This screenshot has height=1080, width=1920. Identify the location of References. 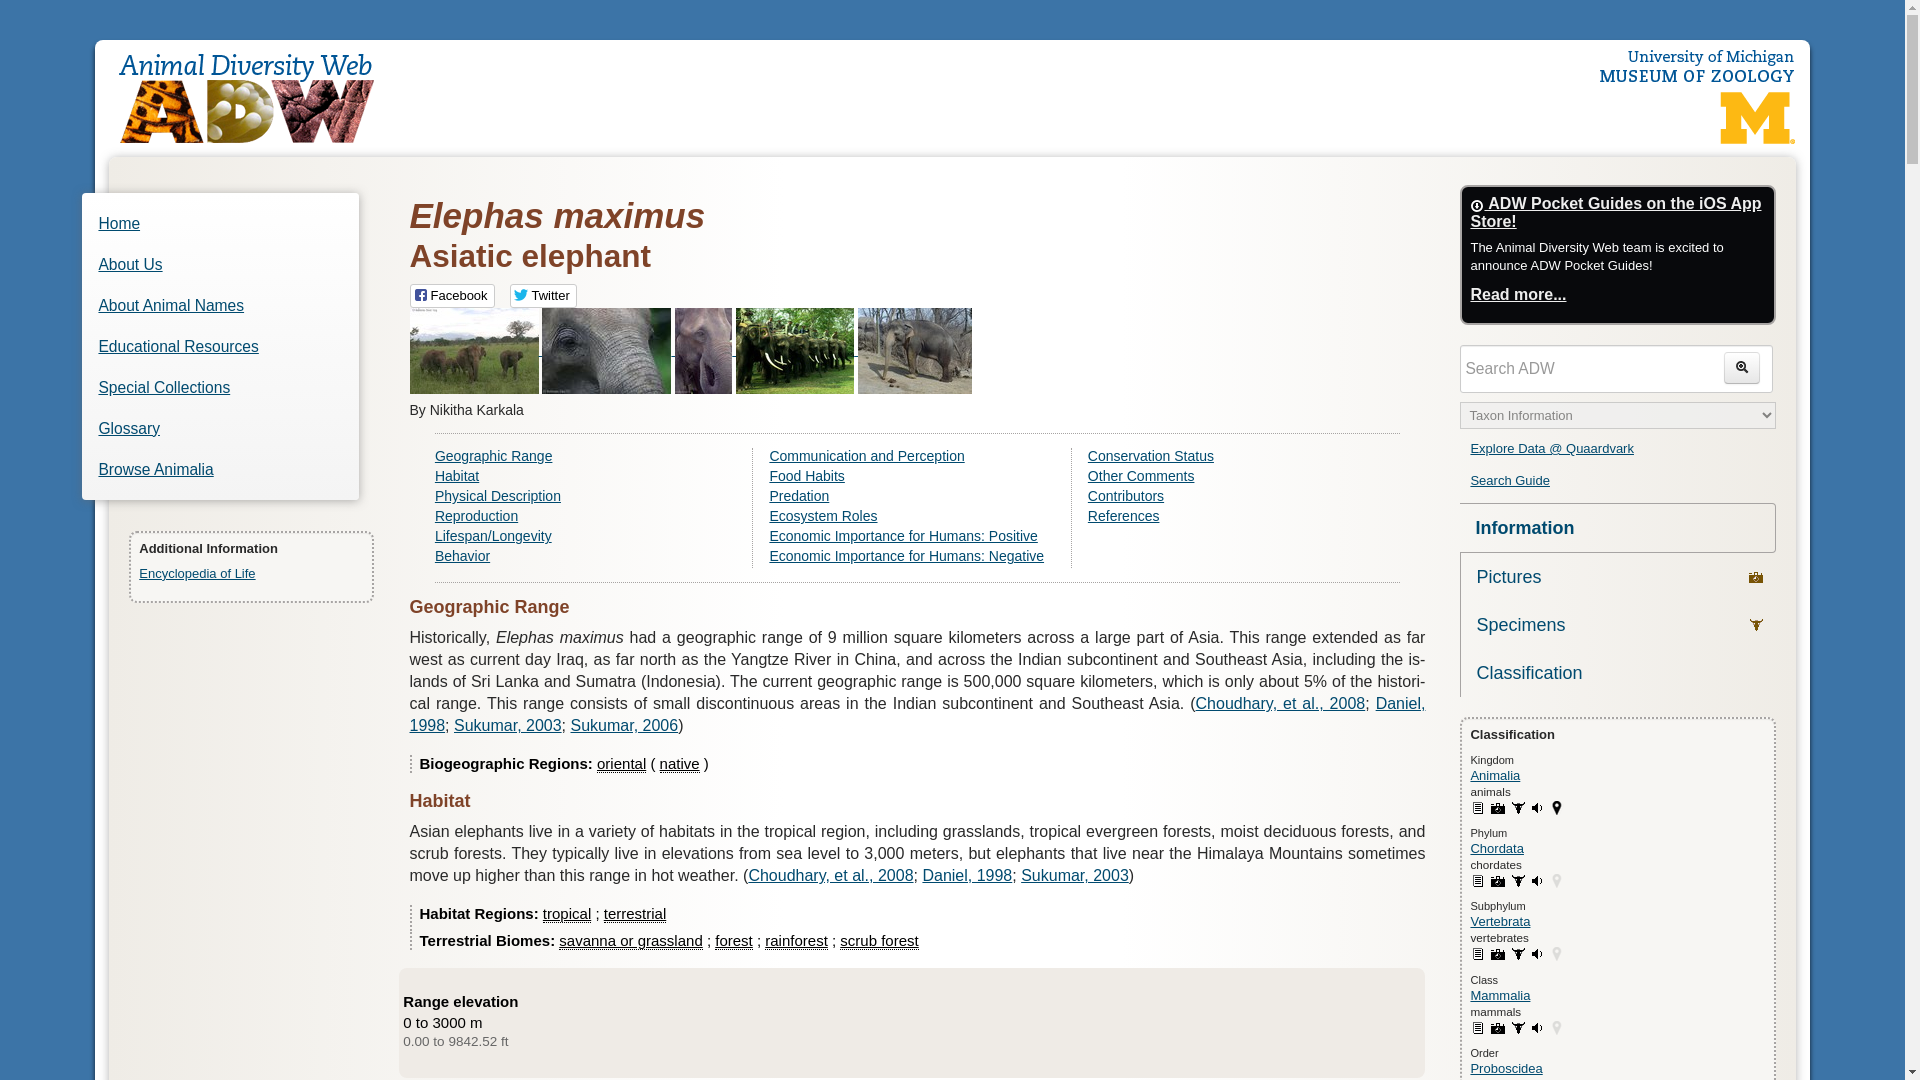
(1236, 515).